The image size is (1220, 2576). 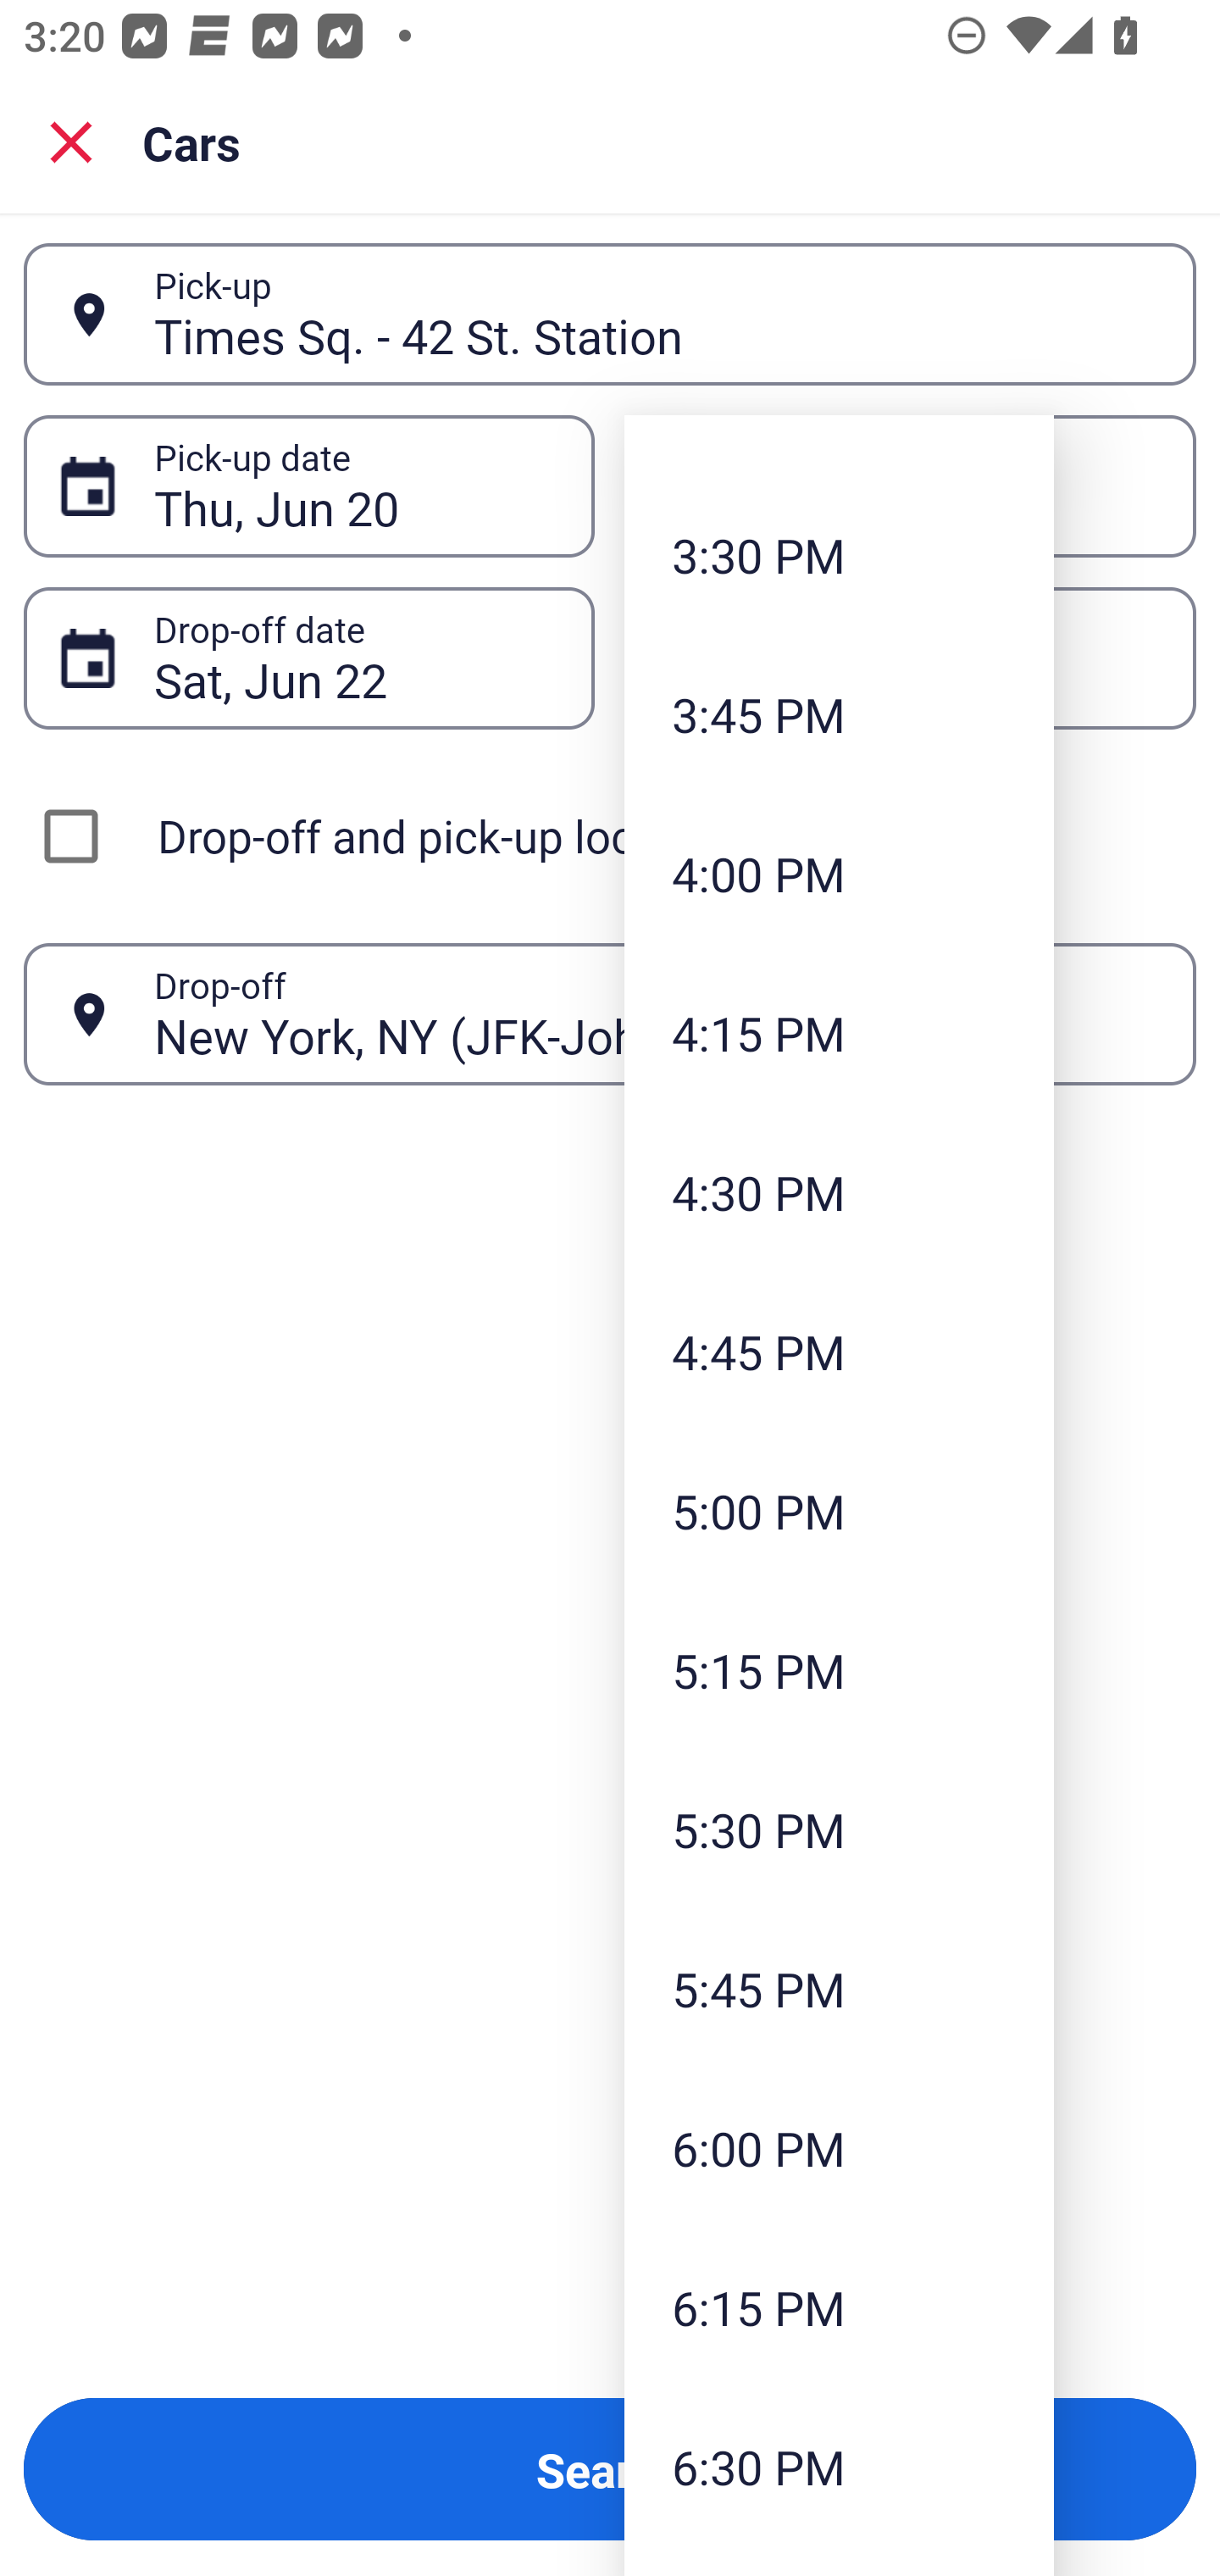 I want to click on 4:15 PM, so click(x=839, y=1032).